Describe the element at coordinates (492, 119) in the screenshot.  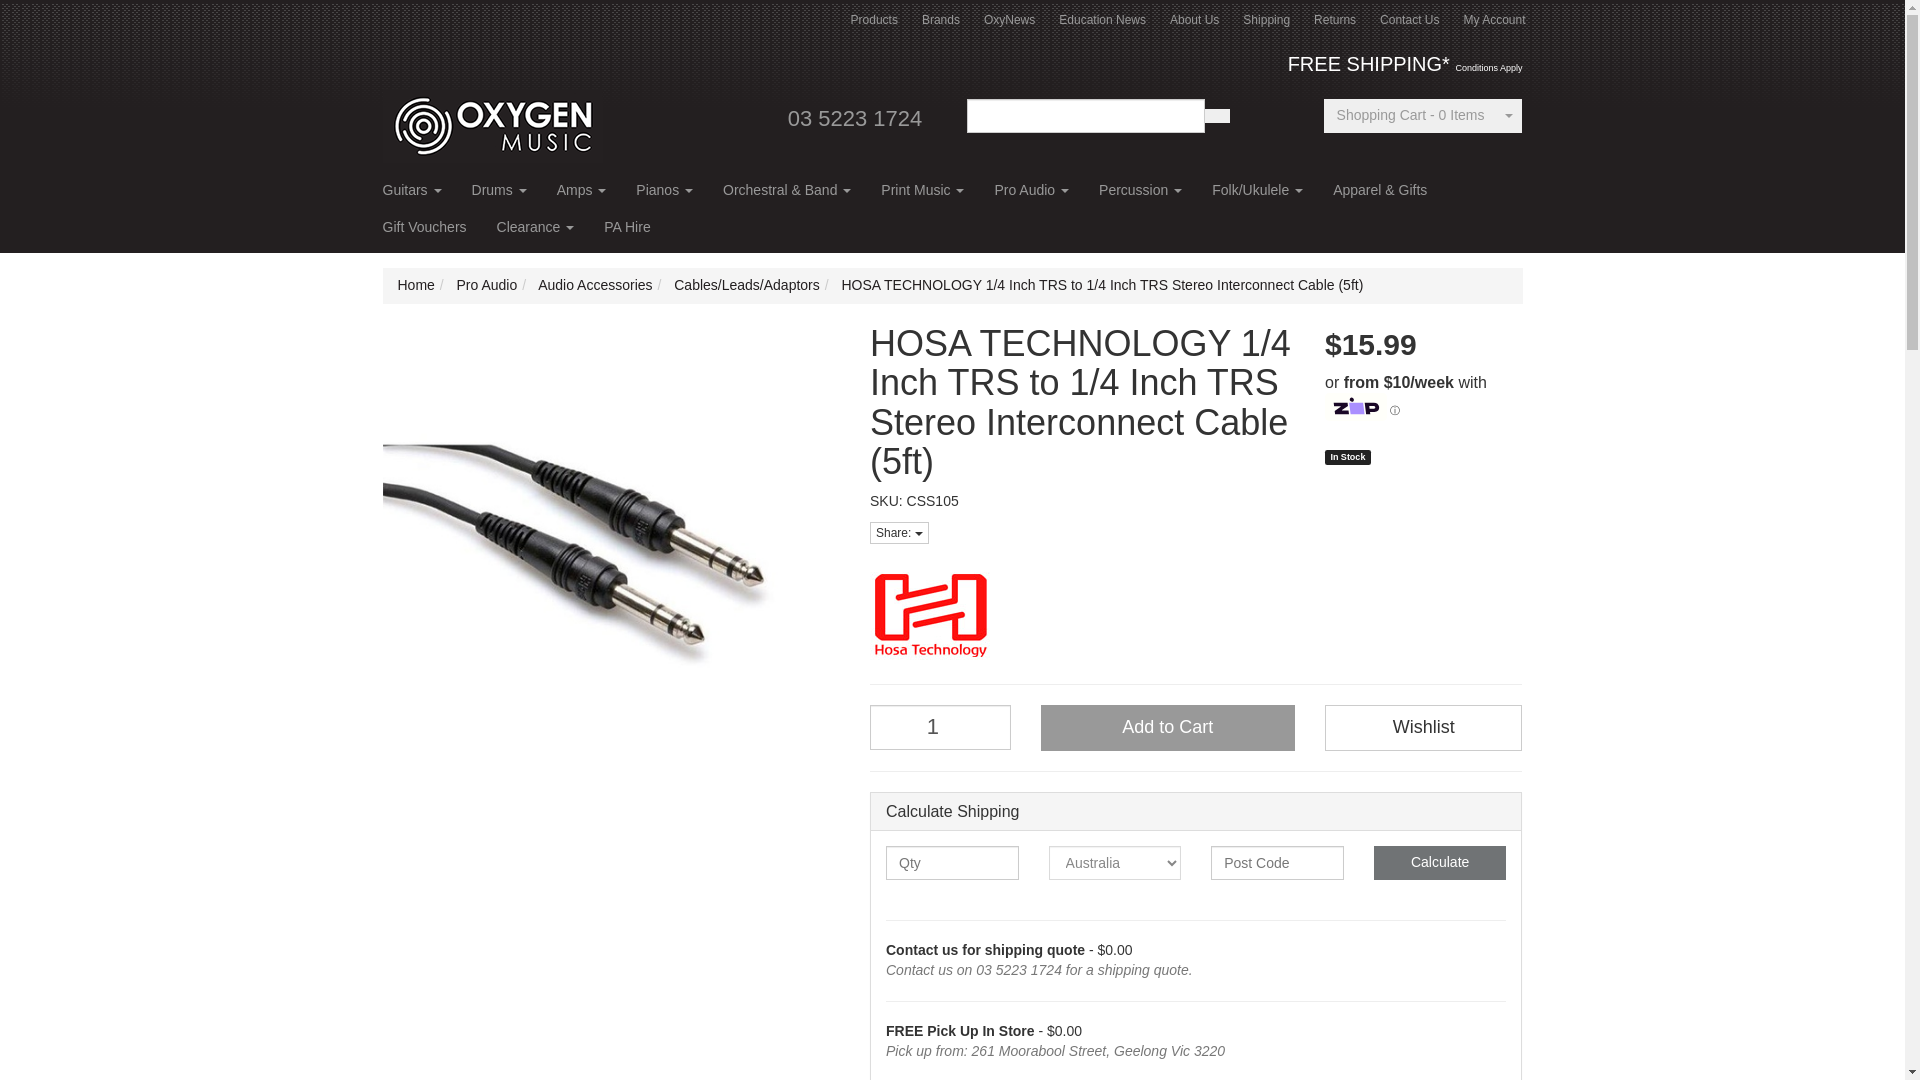
I see `Oxygen Music` at that location.